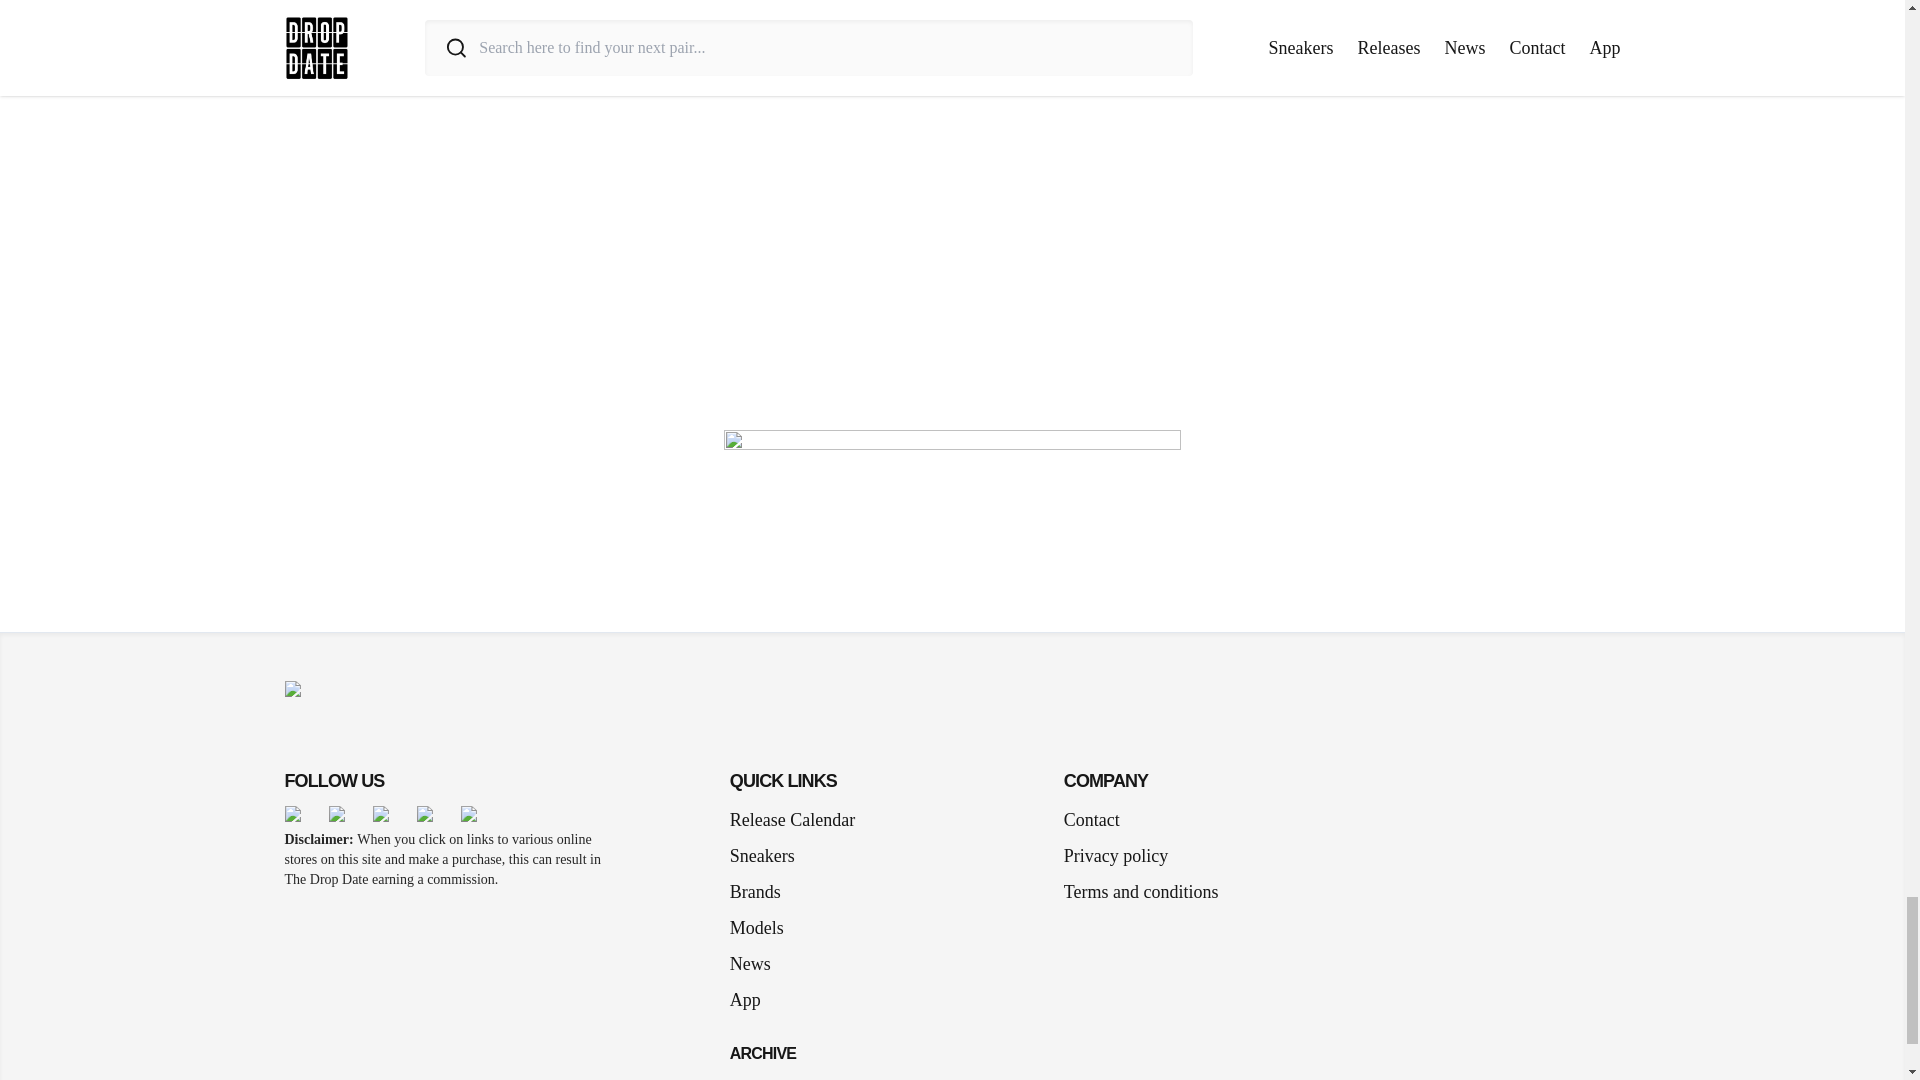  Describe the element at coordinates (758, 964) in the screenshot. I see `News` at that location.